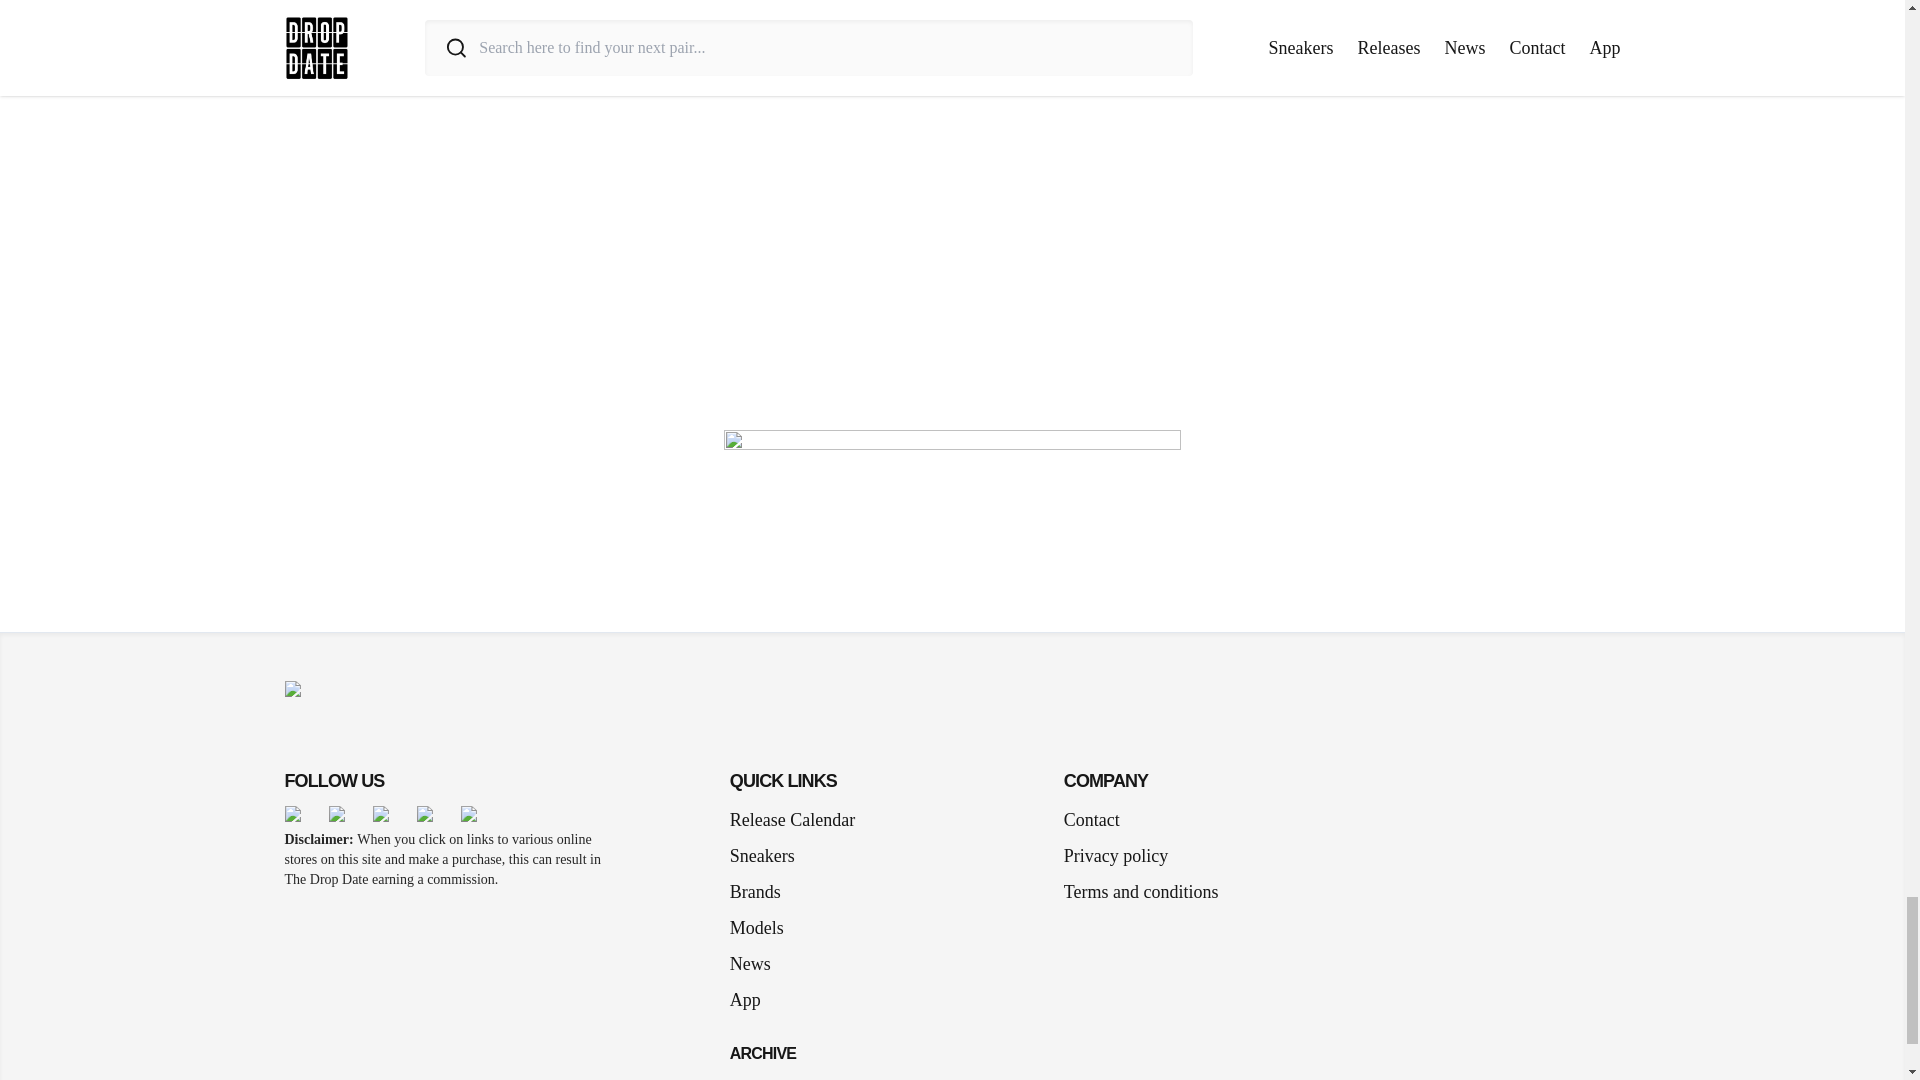  Describe the element at coordinates (758, 964) in the screenshot. I see `News` at that location.